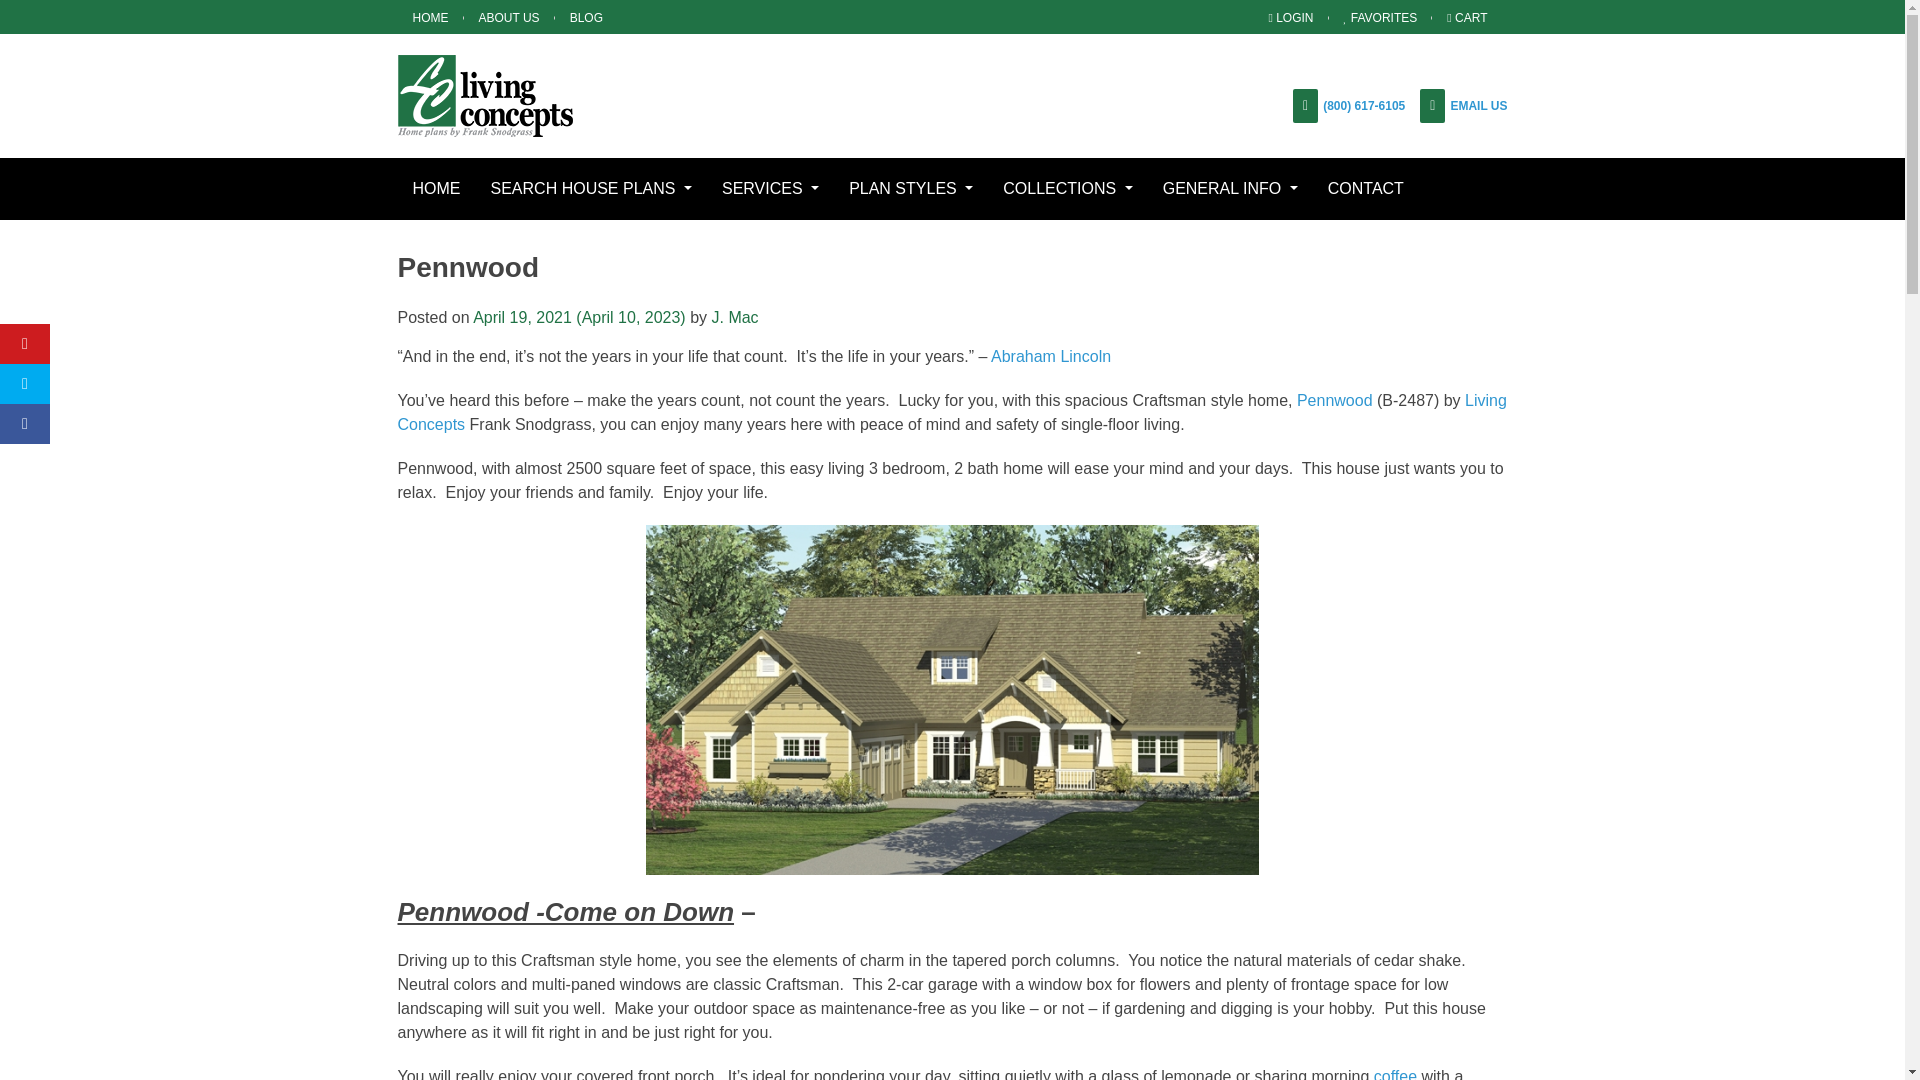 The image size is (1920, 1080). I want to click on SERVICES, so click(770, 188).